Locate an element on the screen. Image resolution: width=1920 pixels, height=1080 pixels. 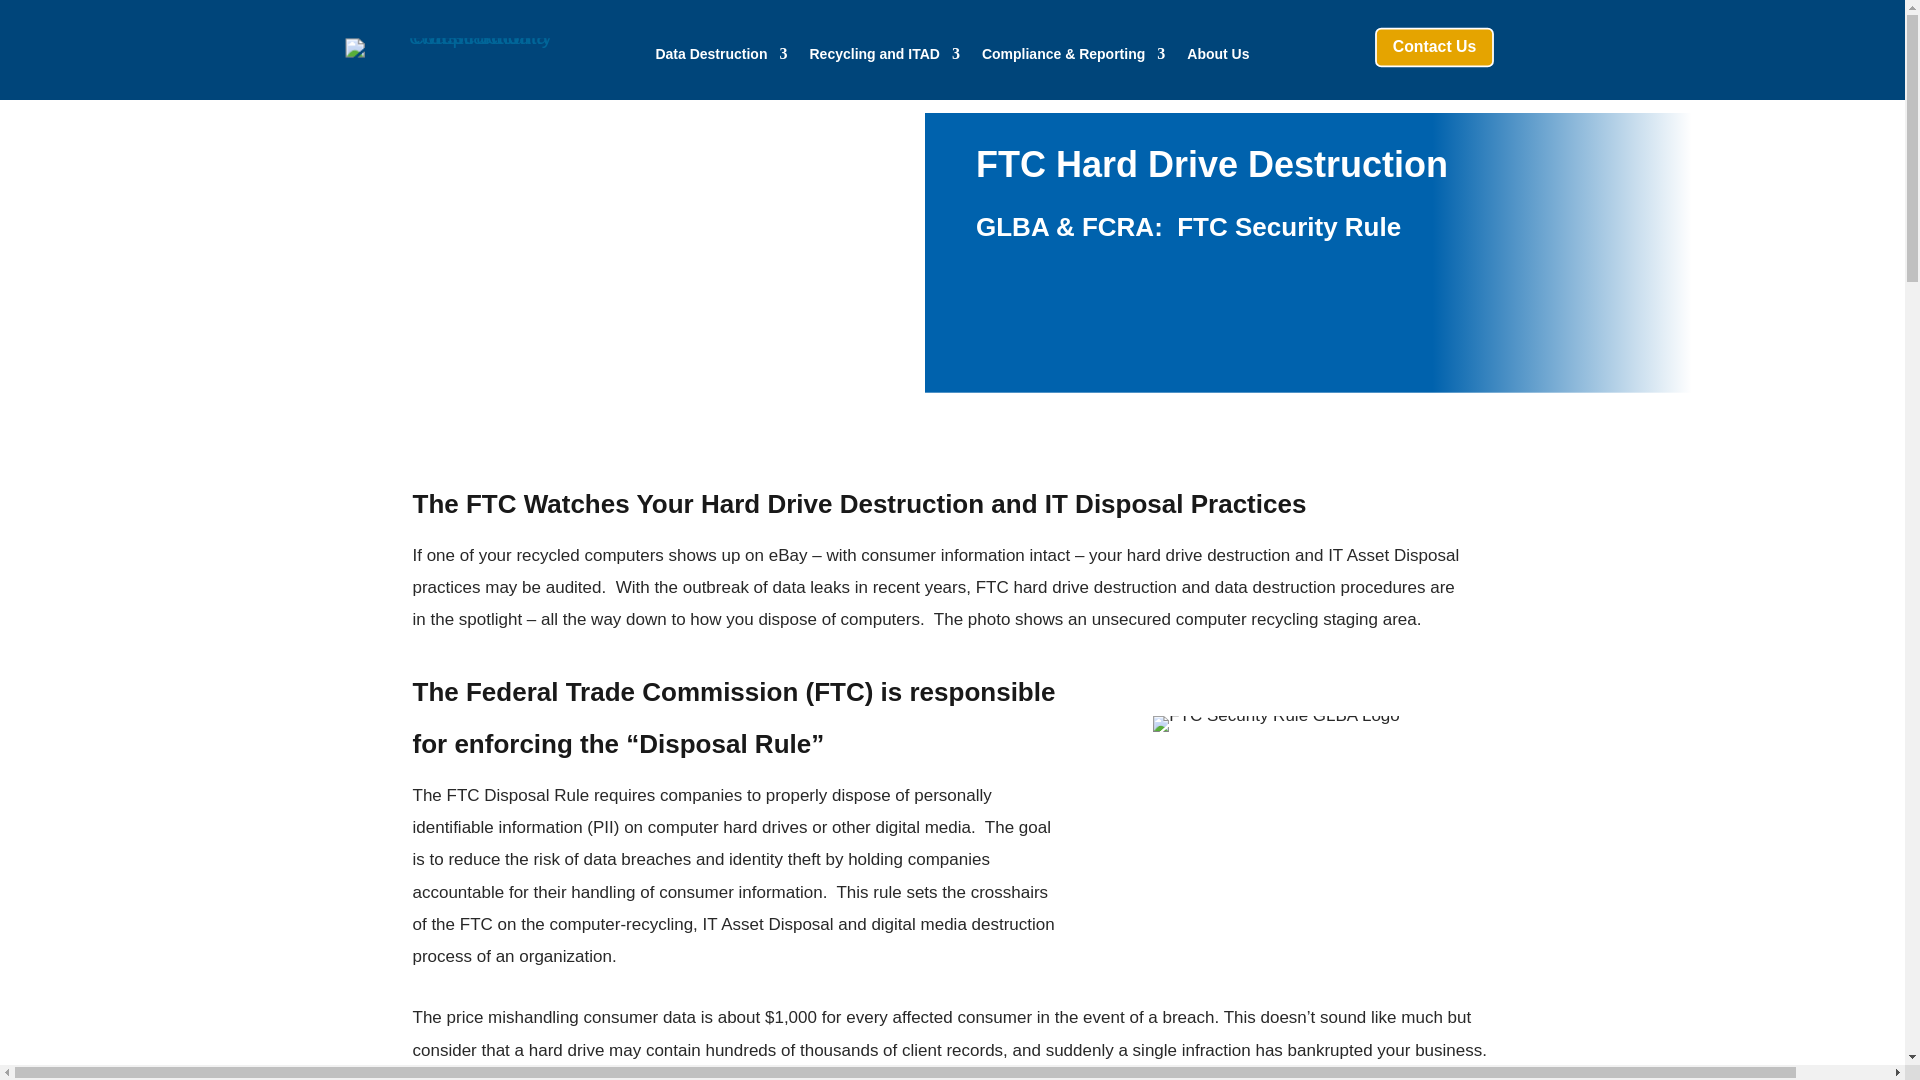
Contact Us is located at coordinates (1442, 50).